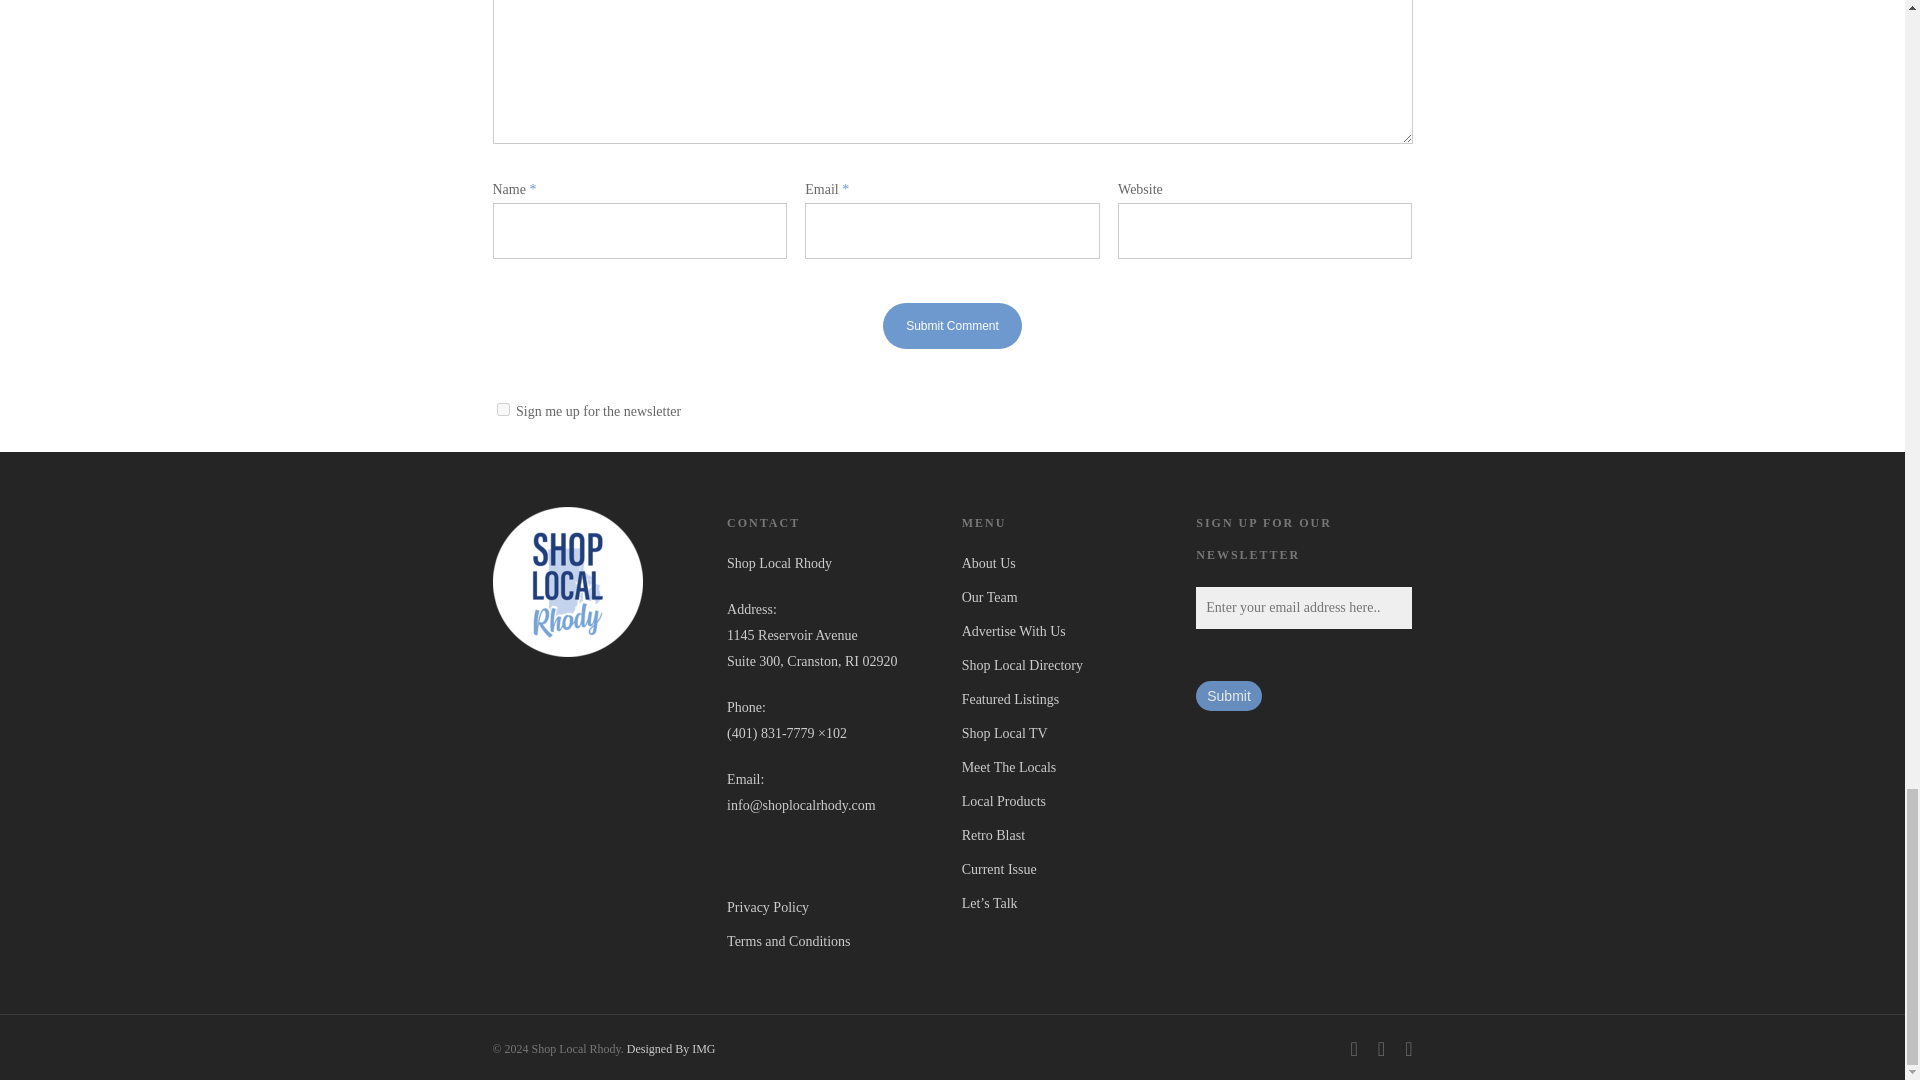  I want to click on 1, so click(502, 408).